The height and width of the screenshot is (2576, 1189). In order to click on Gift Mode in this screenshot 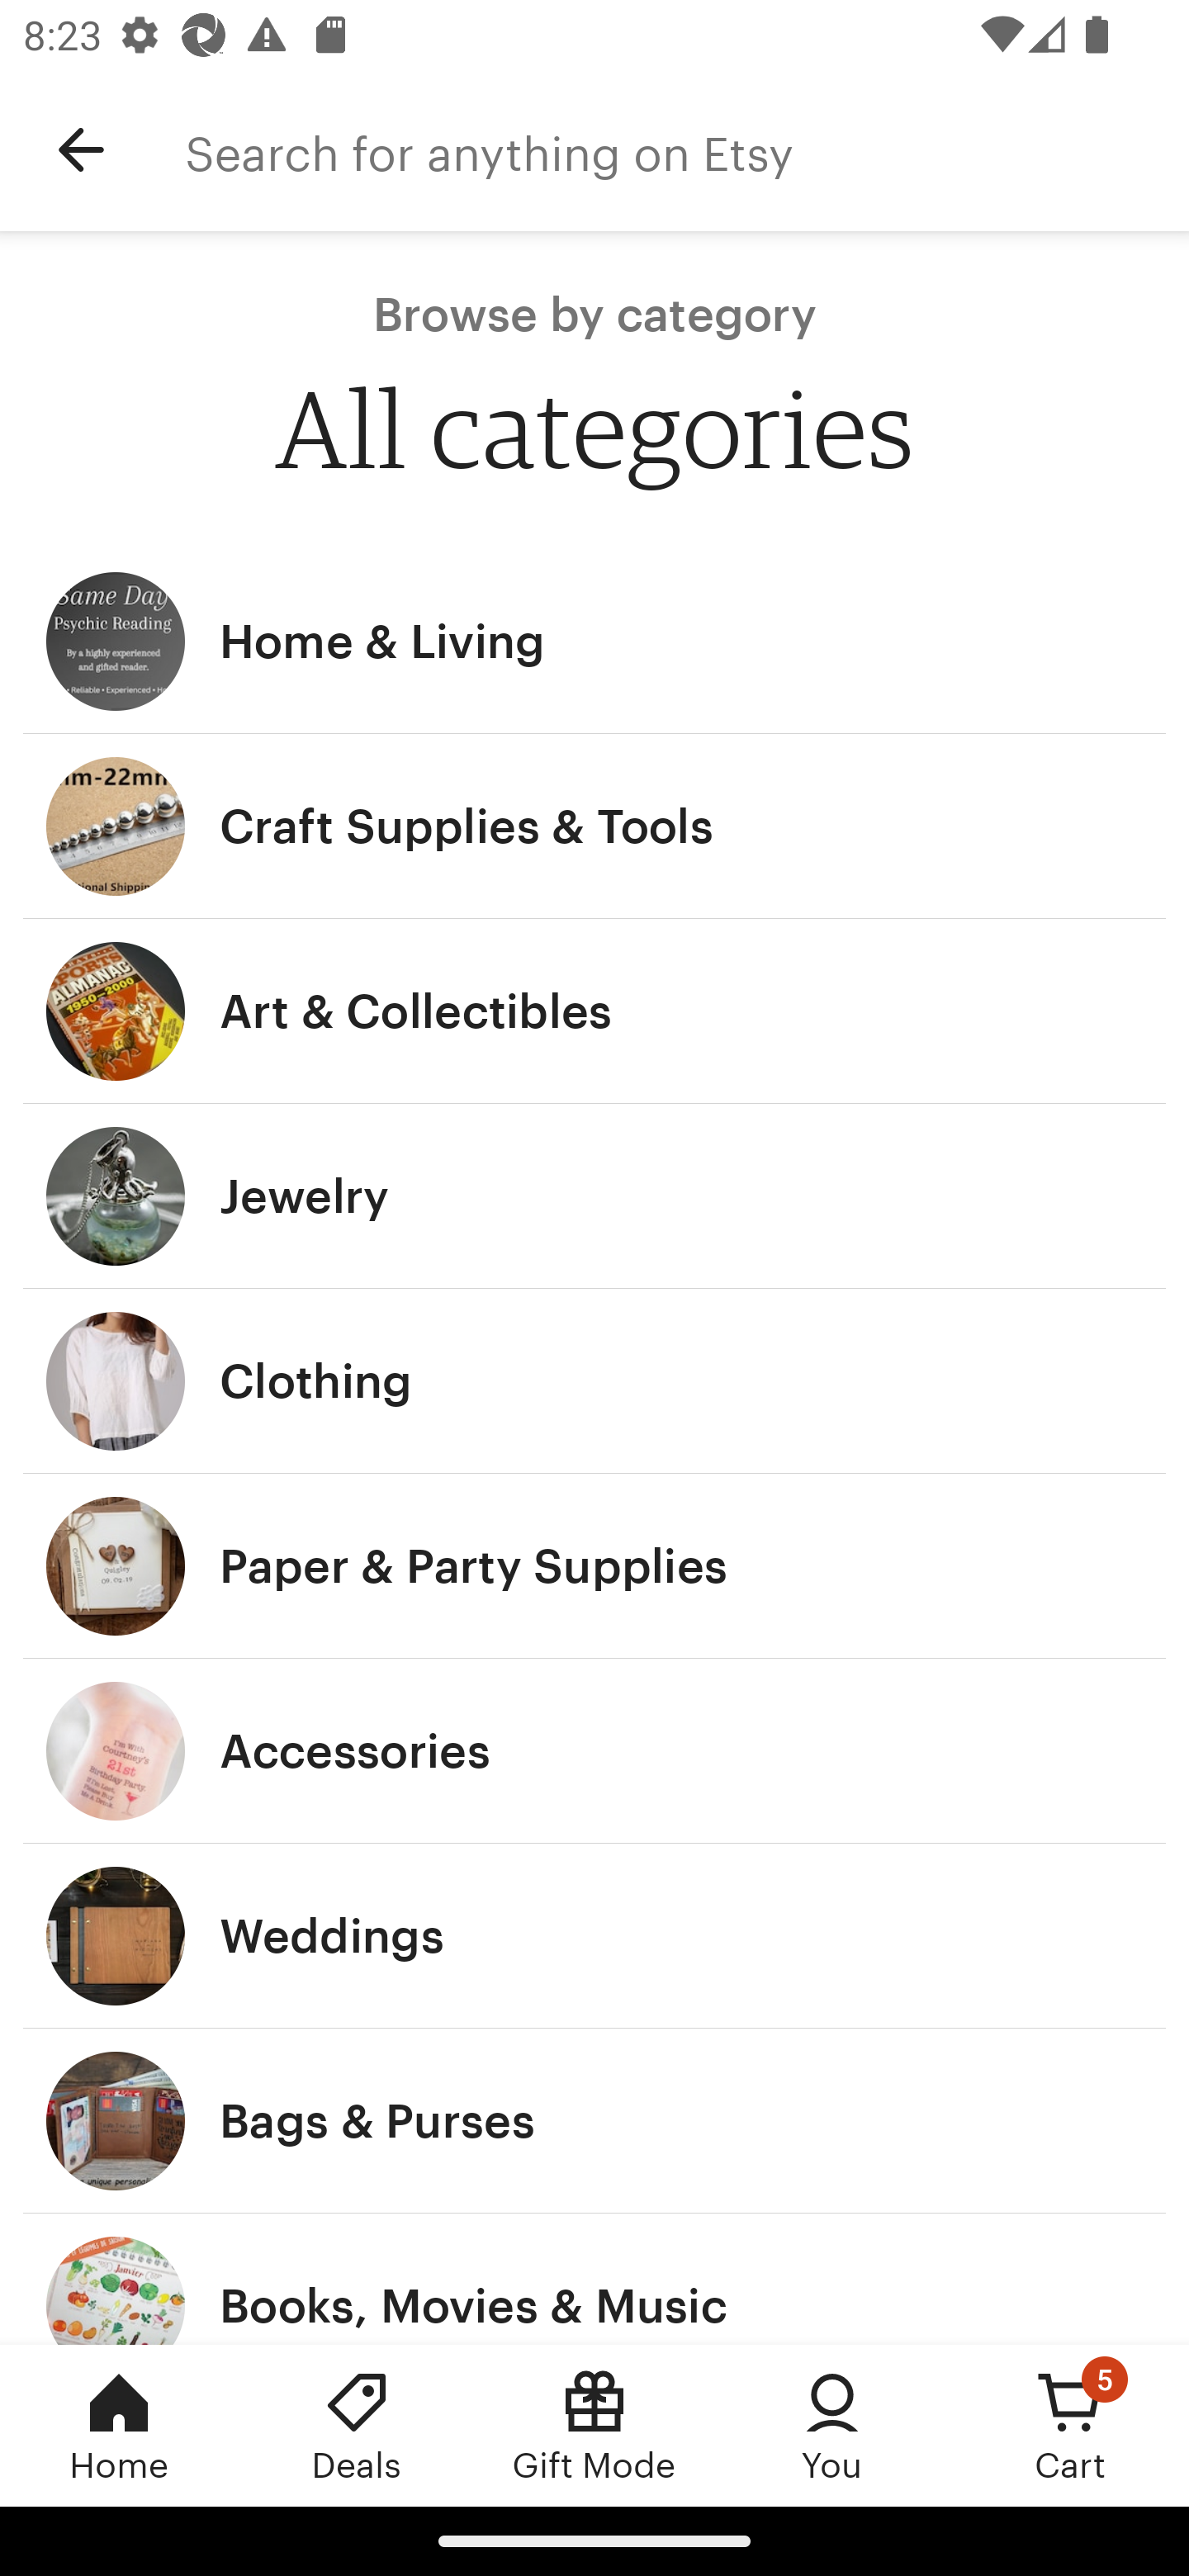, I will do `click(594, 2425)`.